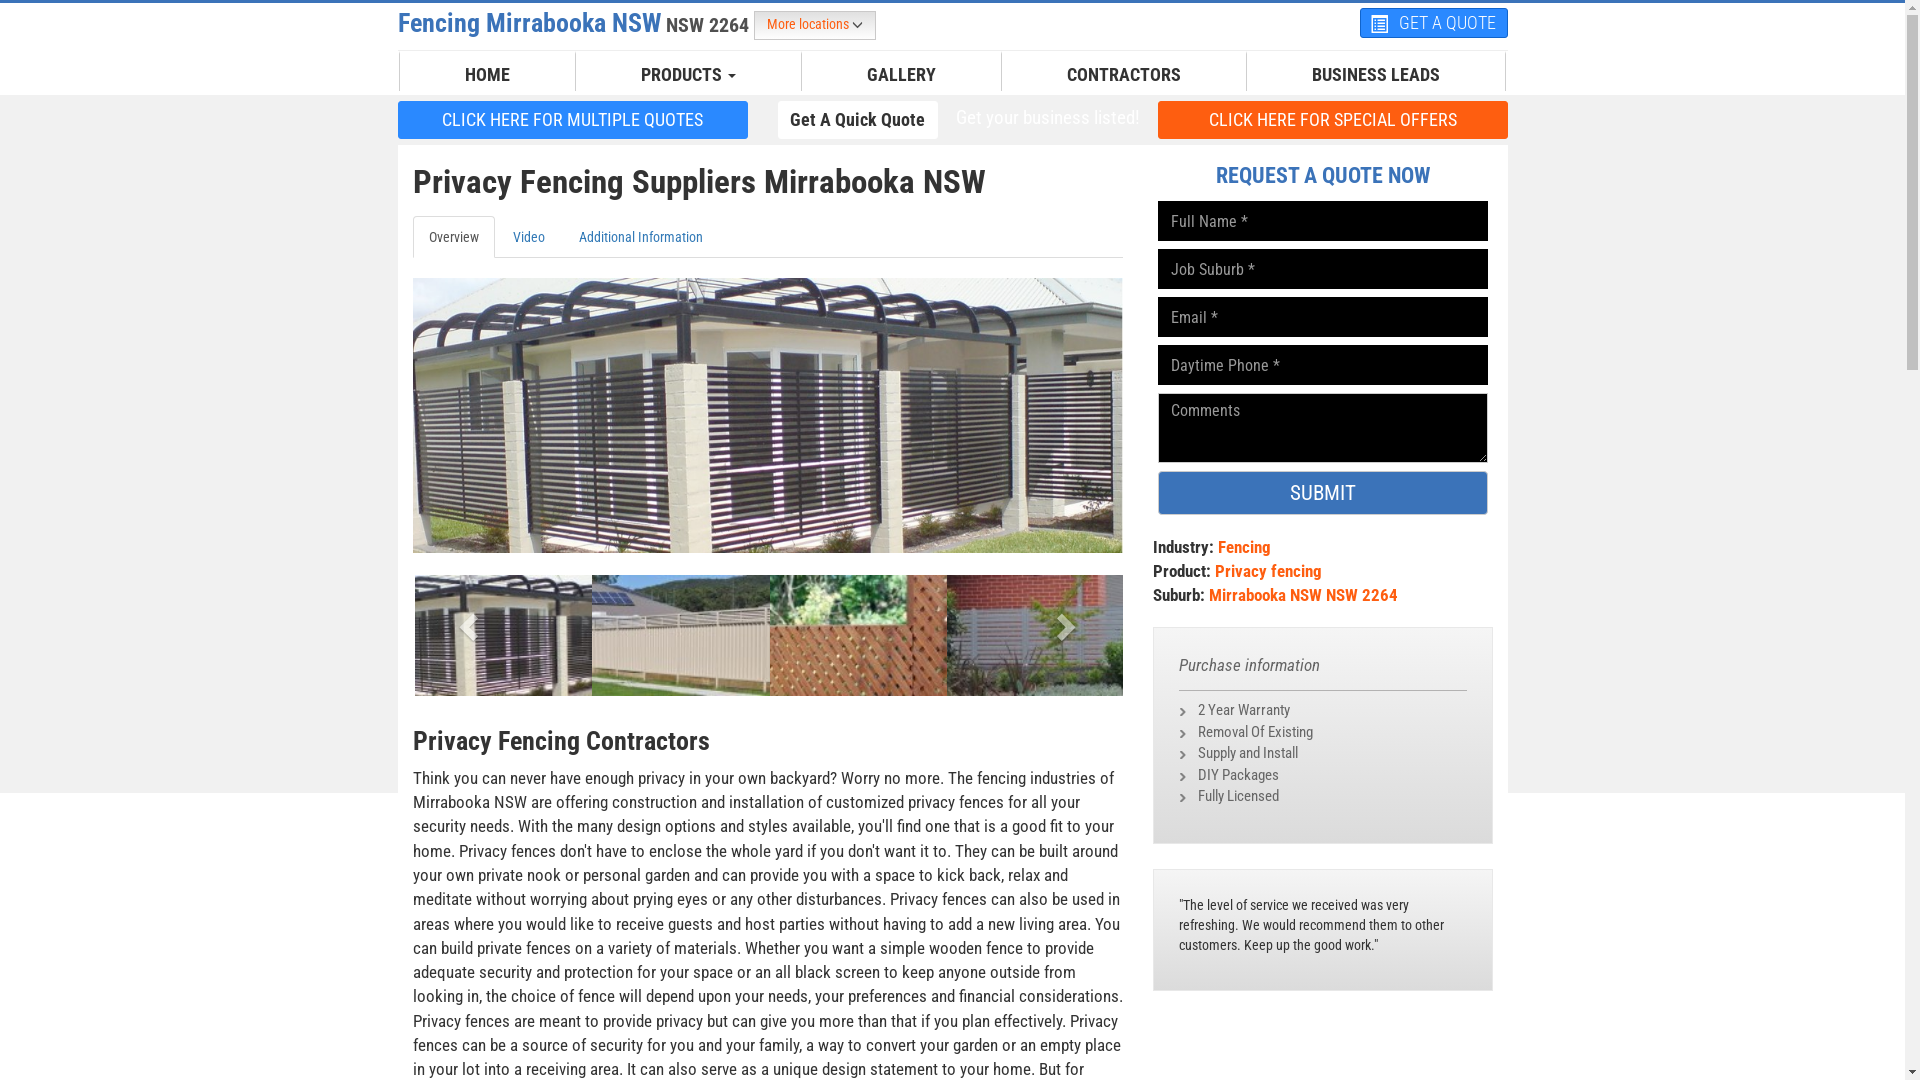 The width and height of the screenshot is (1920, 1080). Describe the element at coordinates (466, 620) in the screenshot. I see `prev` at that location.